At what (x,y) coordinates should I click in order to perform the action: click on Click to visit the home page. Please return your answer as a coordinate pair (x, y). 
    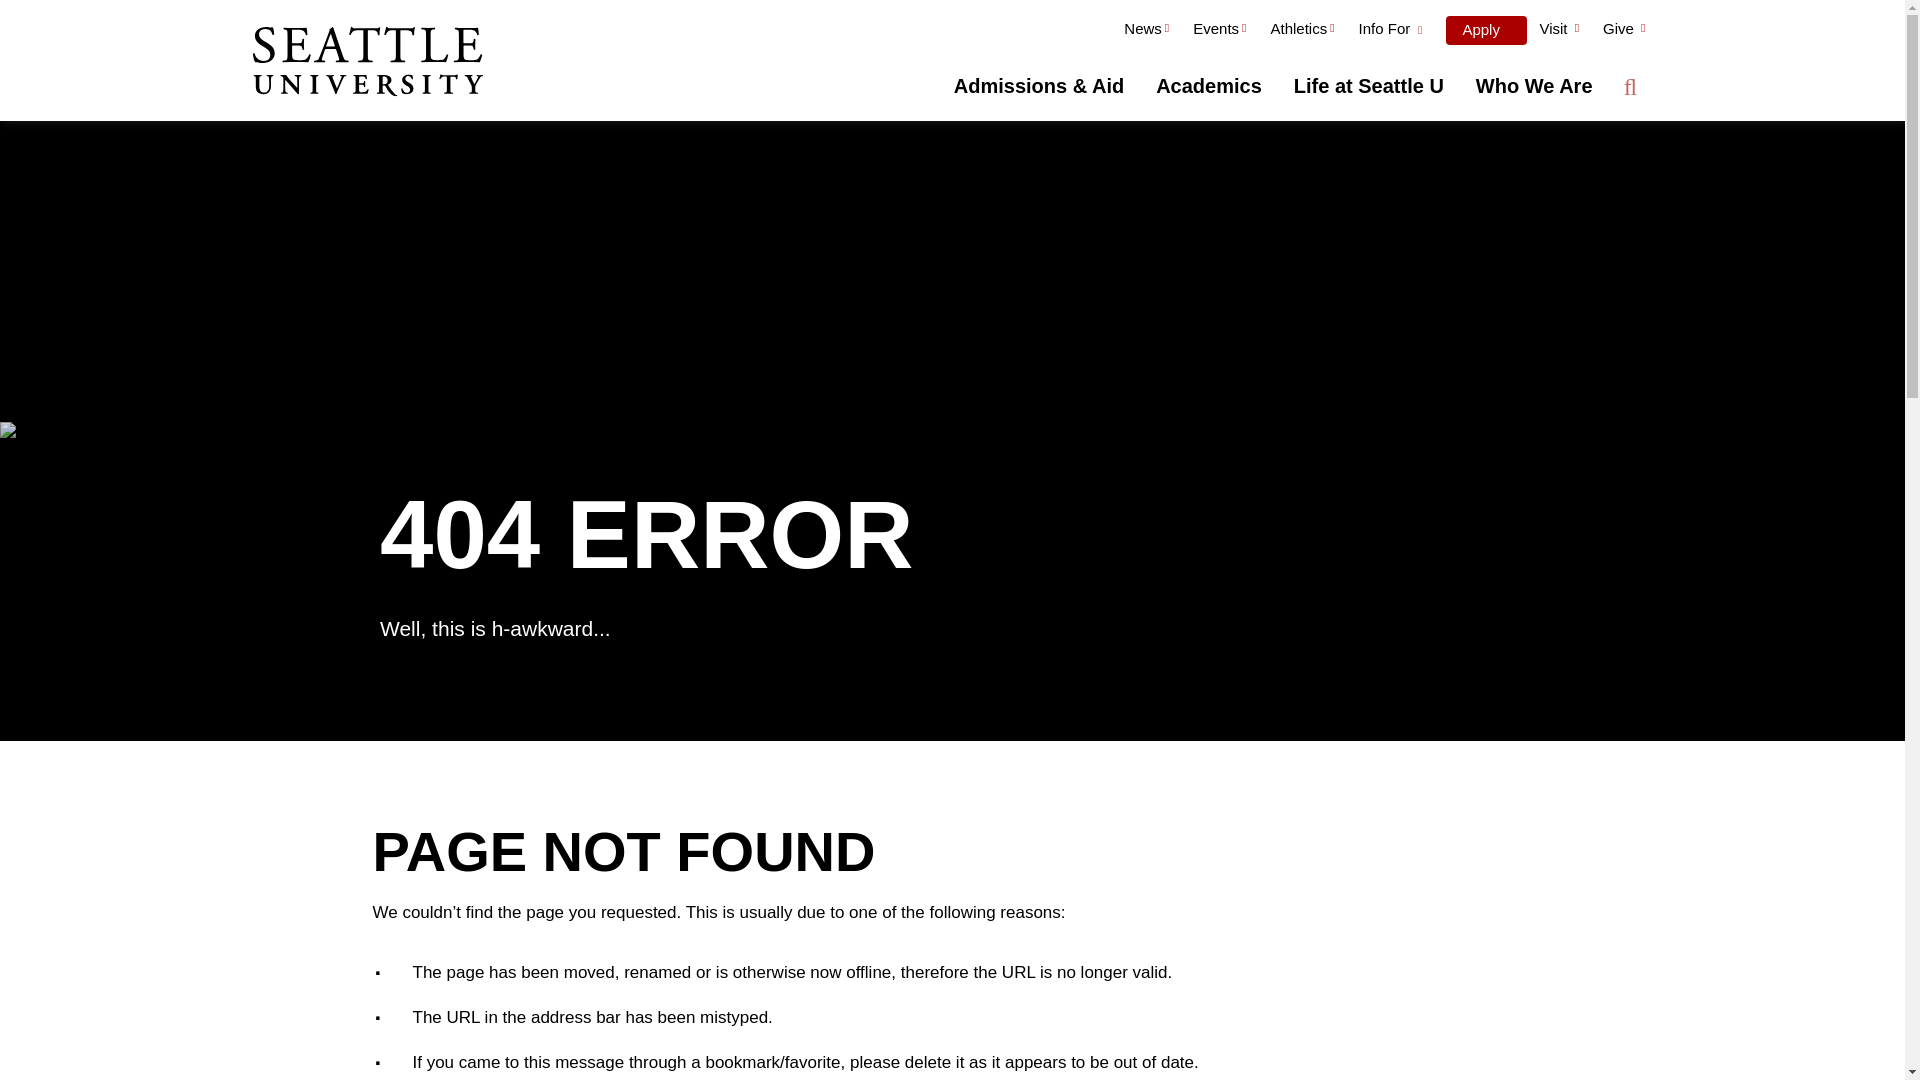
    Looking at the image, I should click on (366, 63).